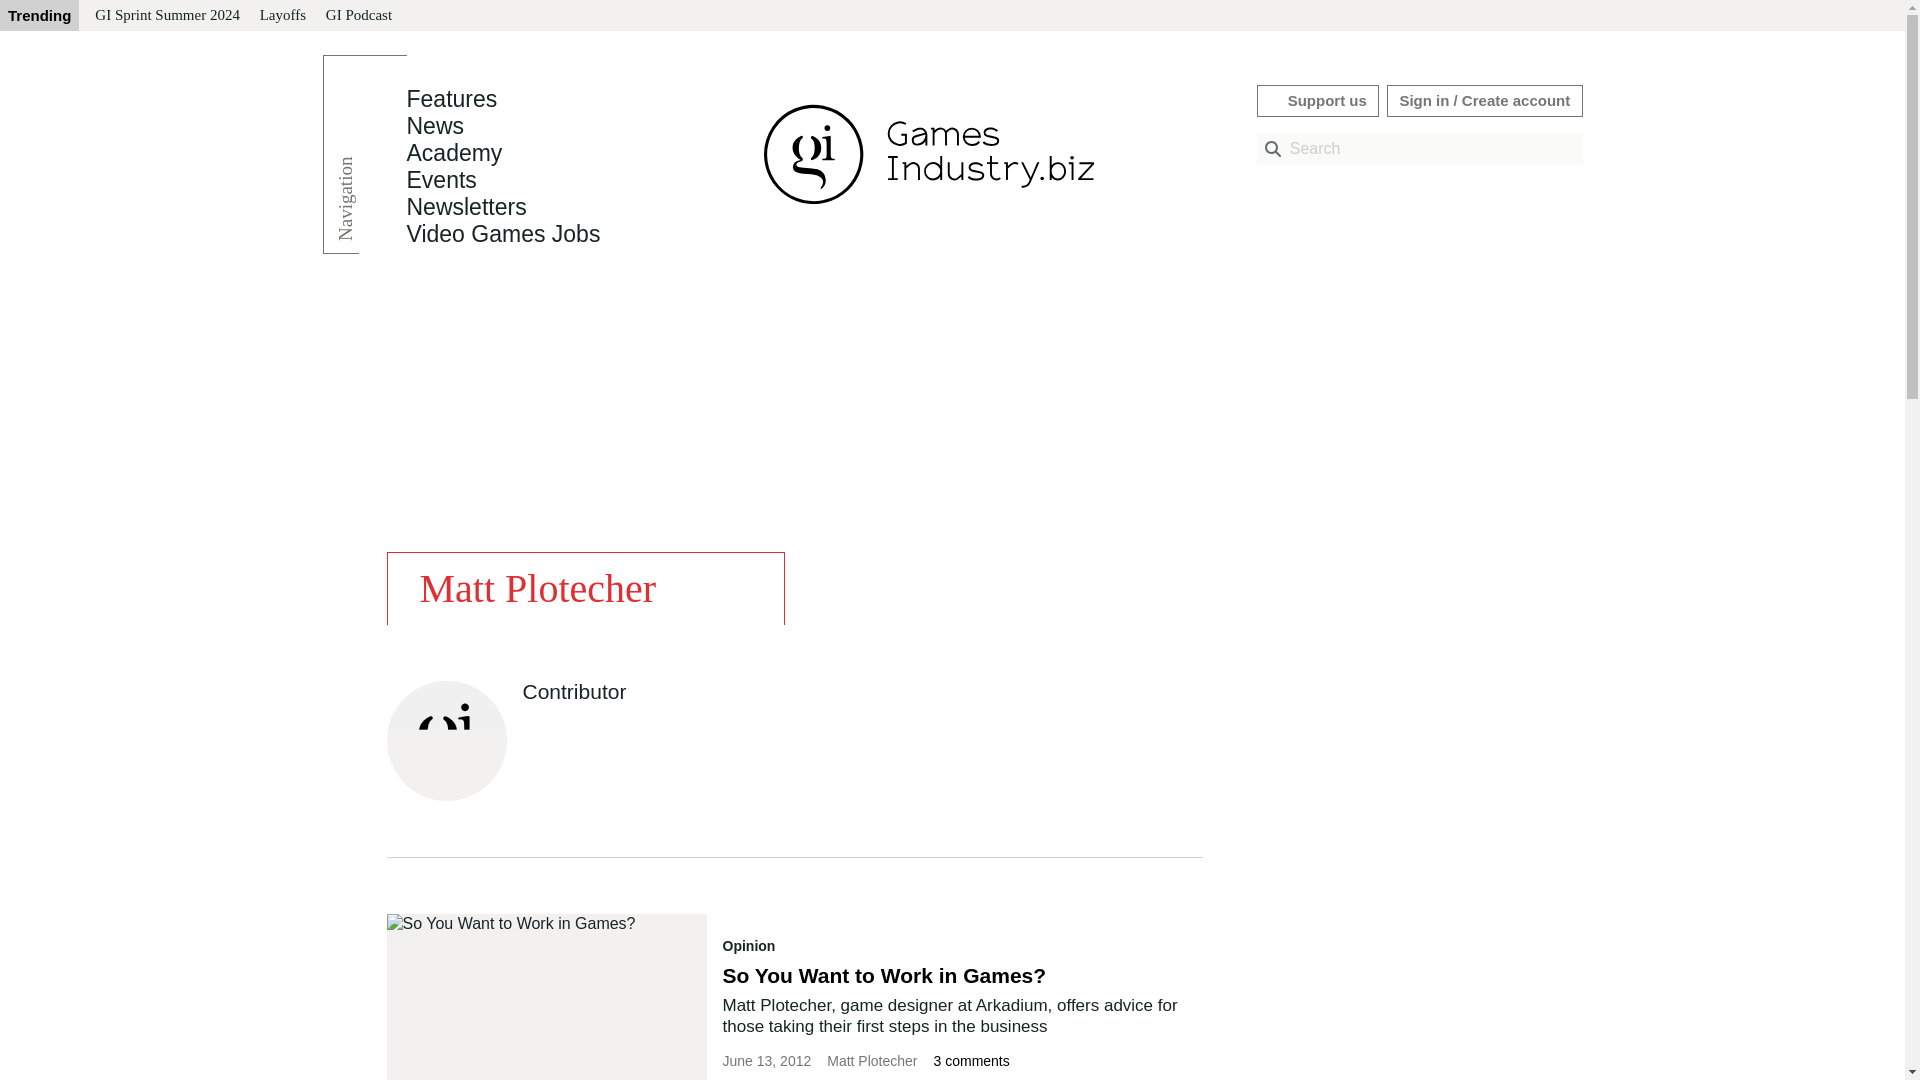  Describe the element at coordinates (451, 99) in the screenshot. I see `Features` at that location.